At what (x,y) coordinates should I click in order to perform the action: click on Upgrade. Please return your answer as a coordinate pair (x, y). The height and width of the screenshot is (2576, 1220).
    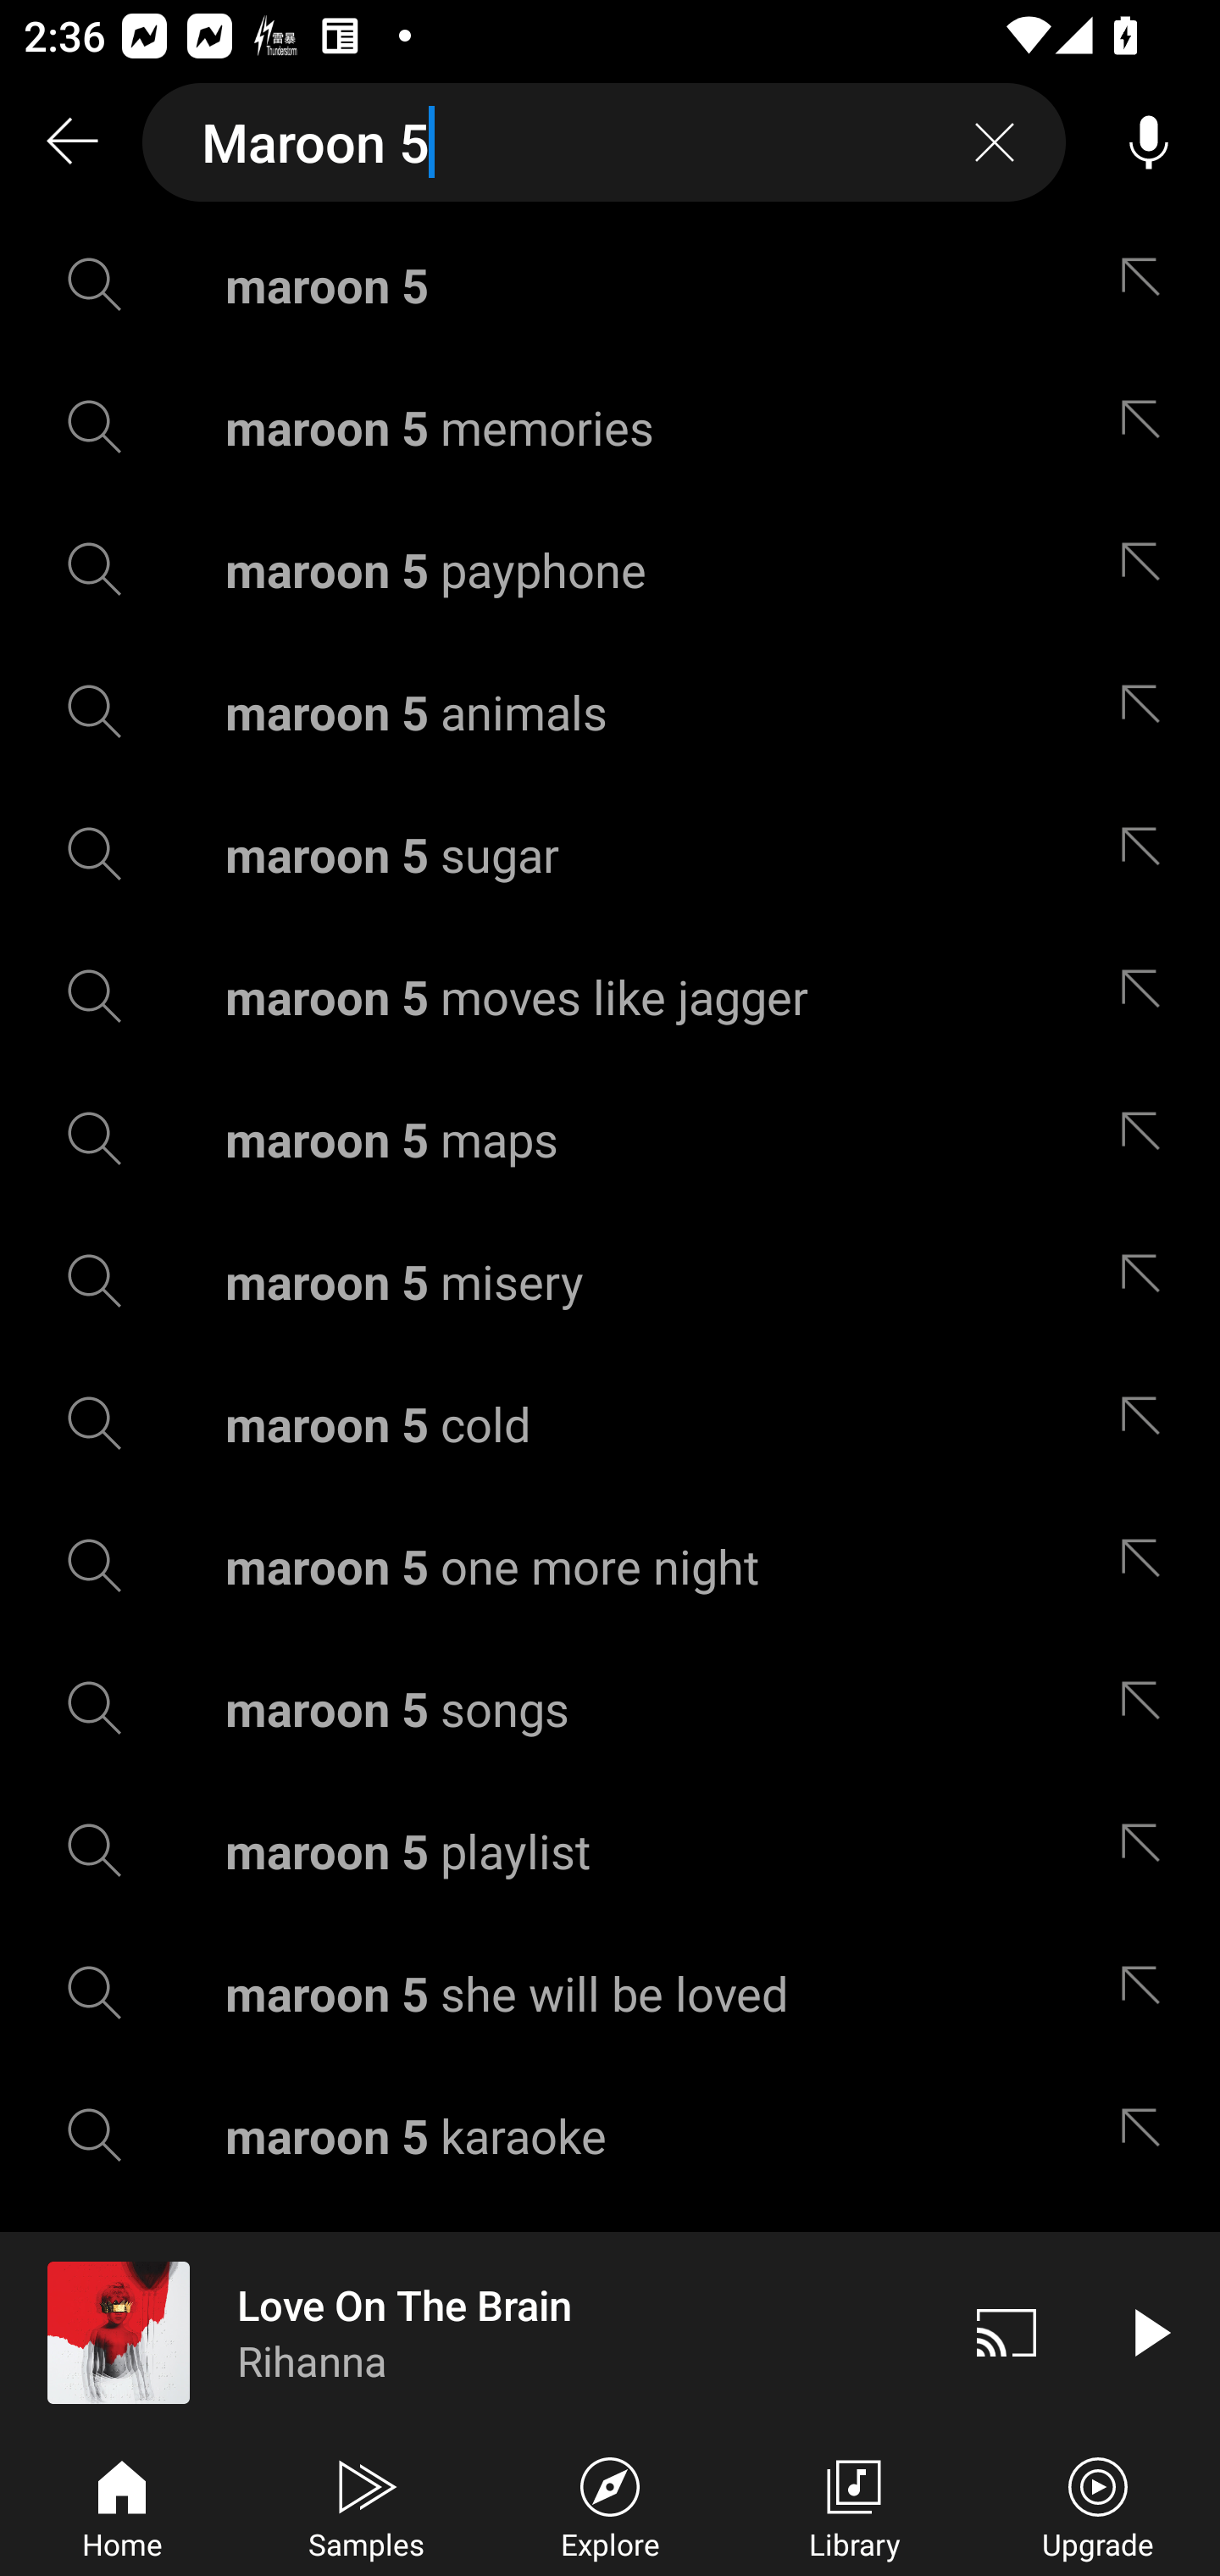
    Looking at the image, I should click on (1098, 2505).